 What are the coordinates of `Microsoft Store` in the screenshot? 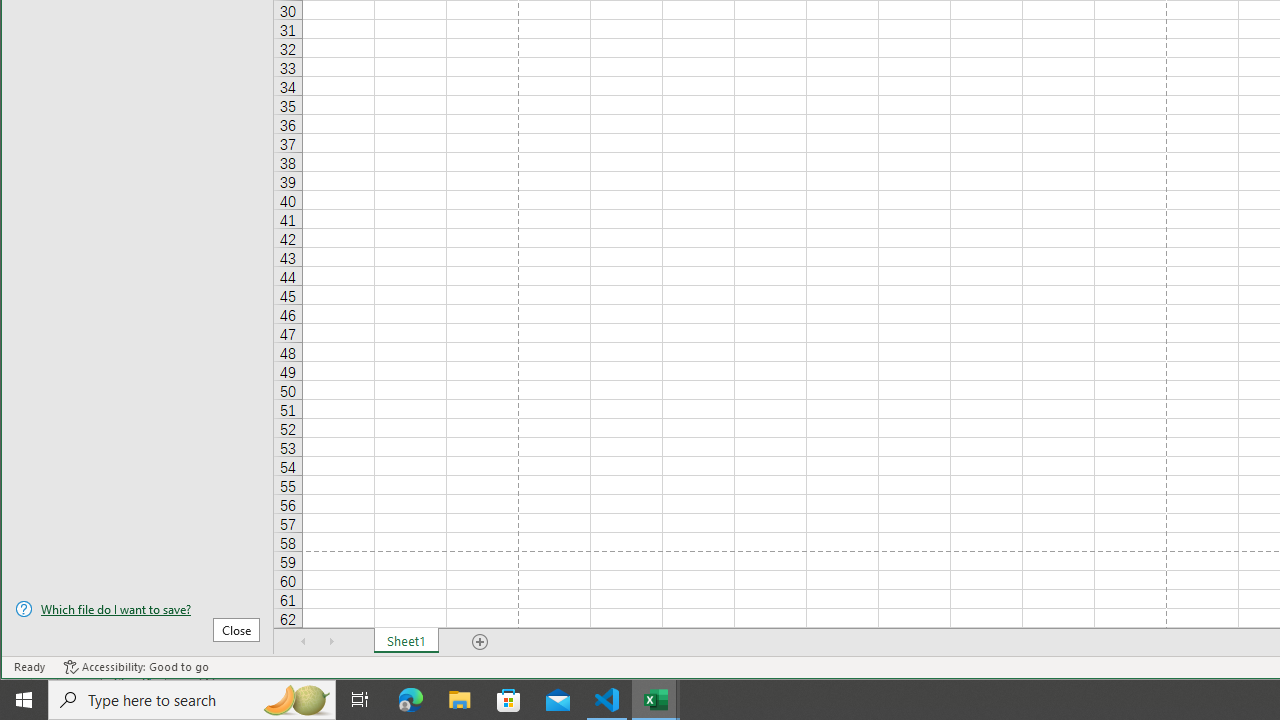 It's located at (509, 700).